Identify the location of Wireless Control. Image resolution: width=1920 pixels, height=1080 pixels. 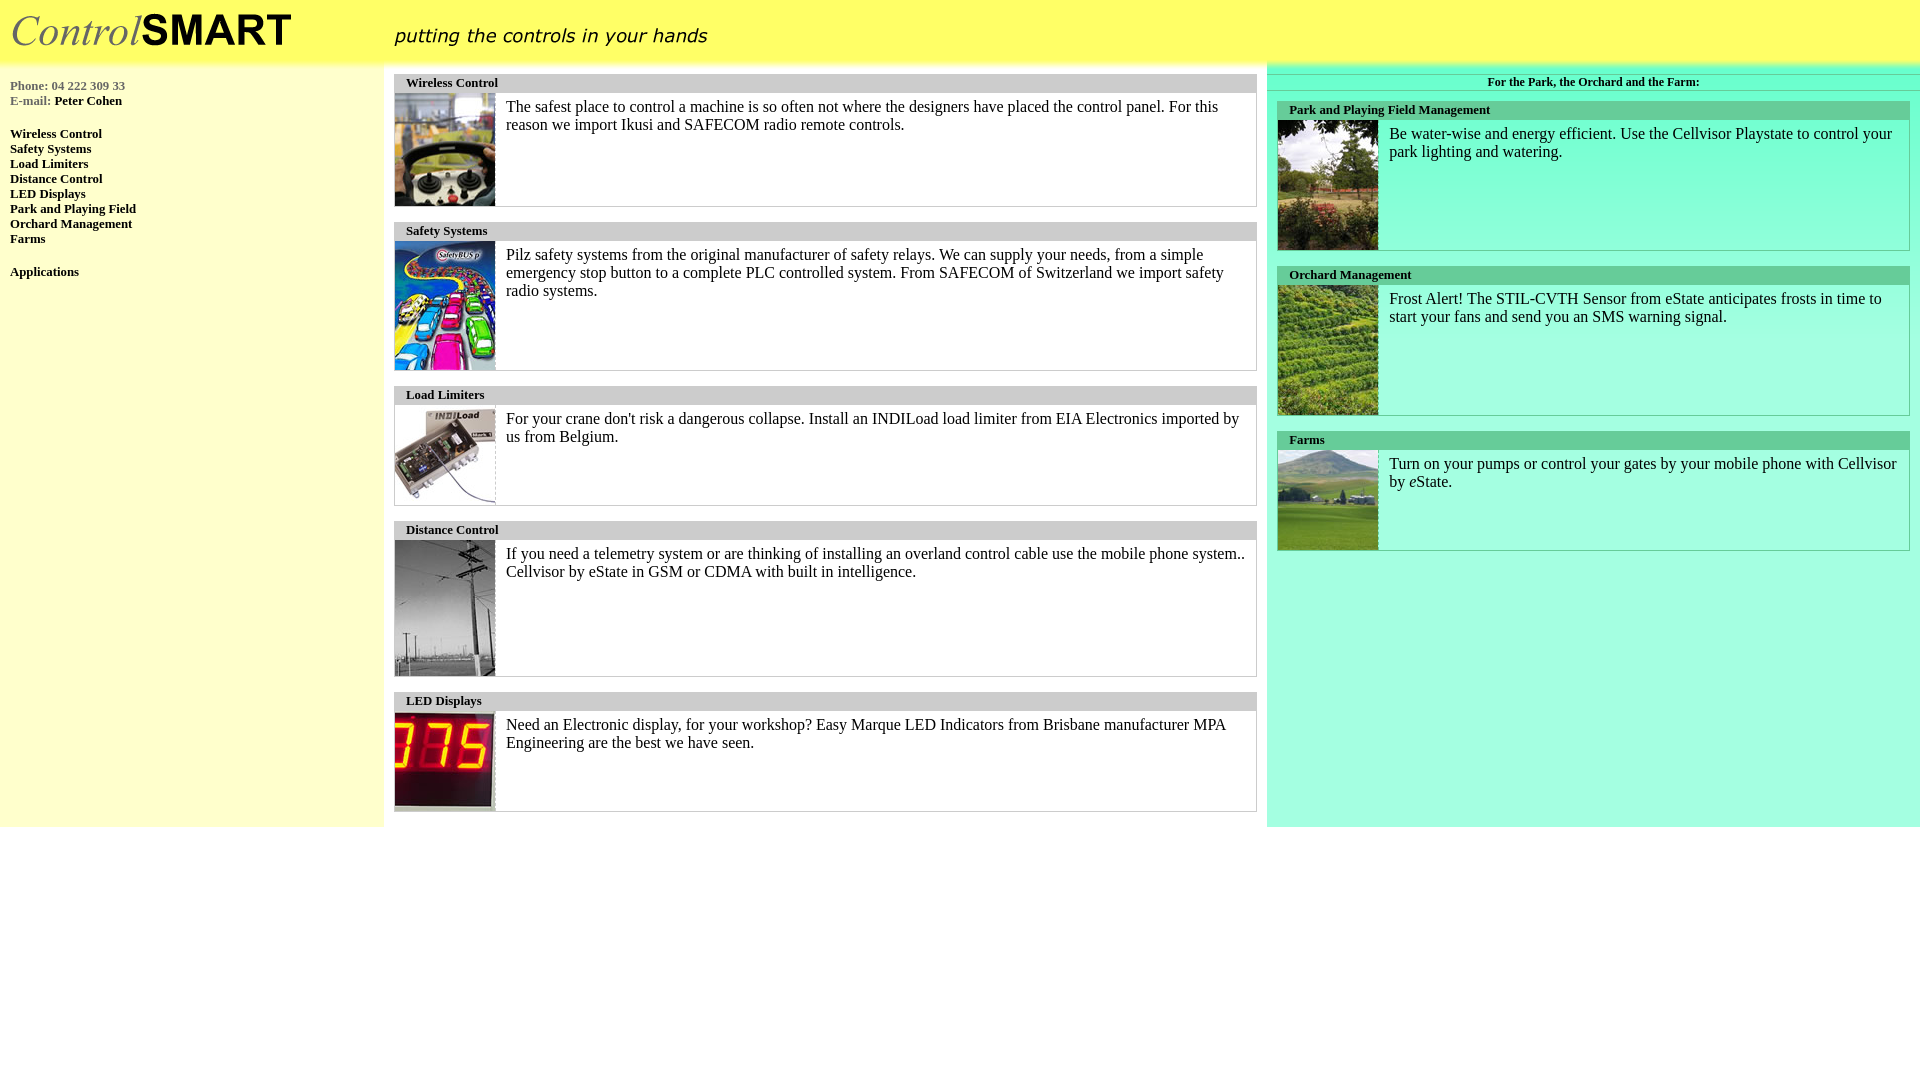
(192, 134).